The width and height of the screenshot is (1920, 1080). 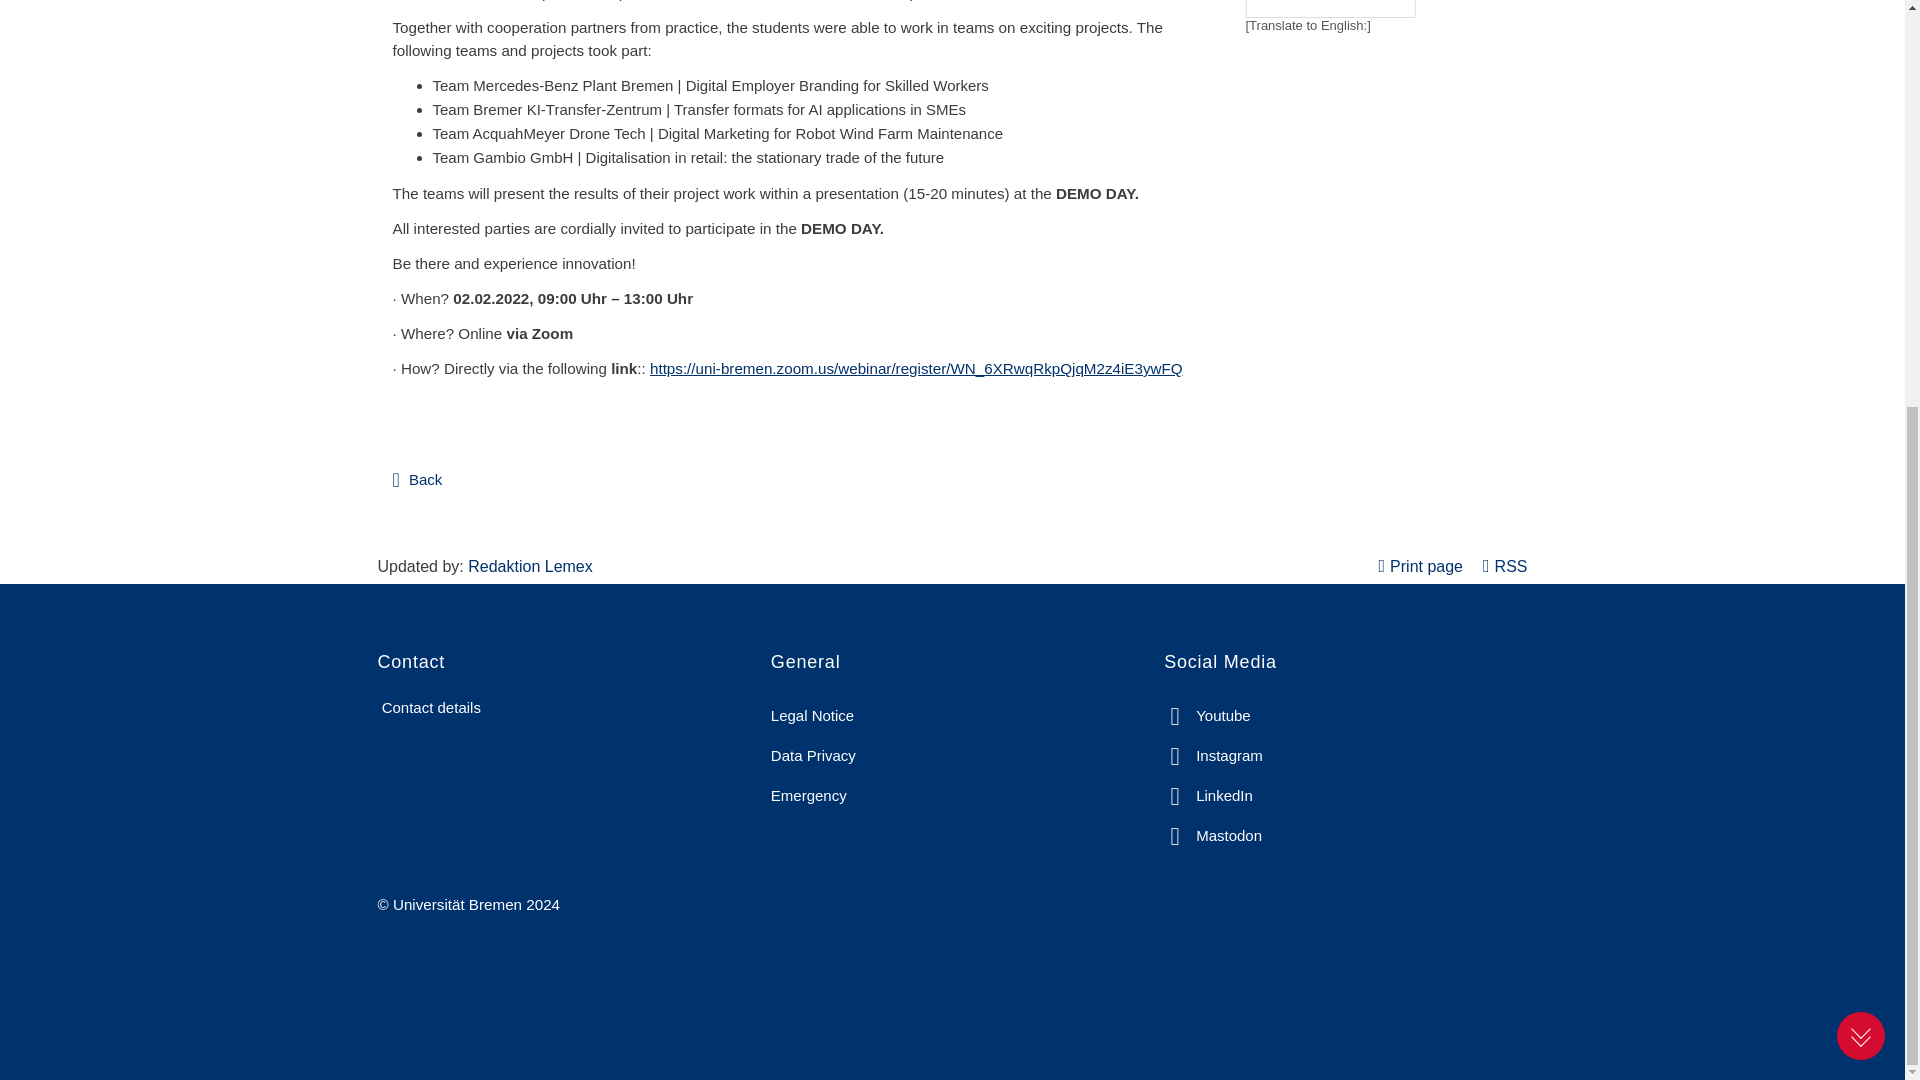 I want to click on Scroll to the bottom of the page, so click(x=1861, y=392).